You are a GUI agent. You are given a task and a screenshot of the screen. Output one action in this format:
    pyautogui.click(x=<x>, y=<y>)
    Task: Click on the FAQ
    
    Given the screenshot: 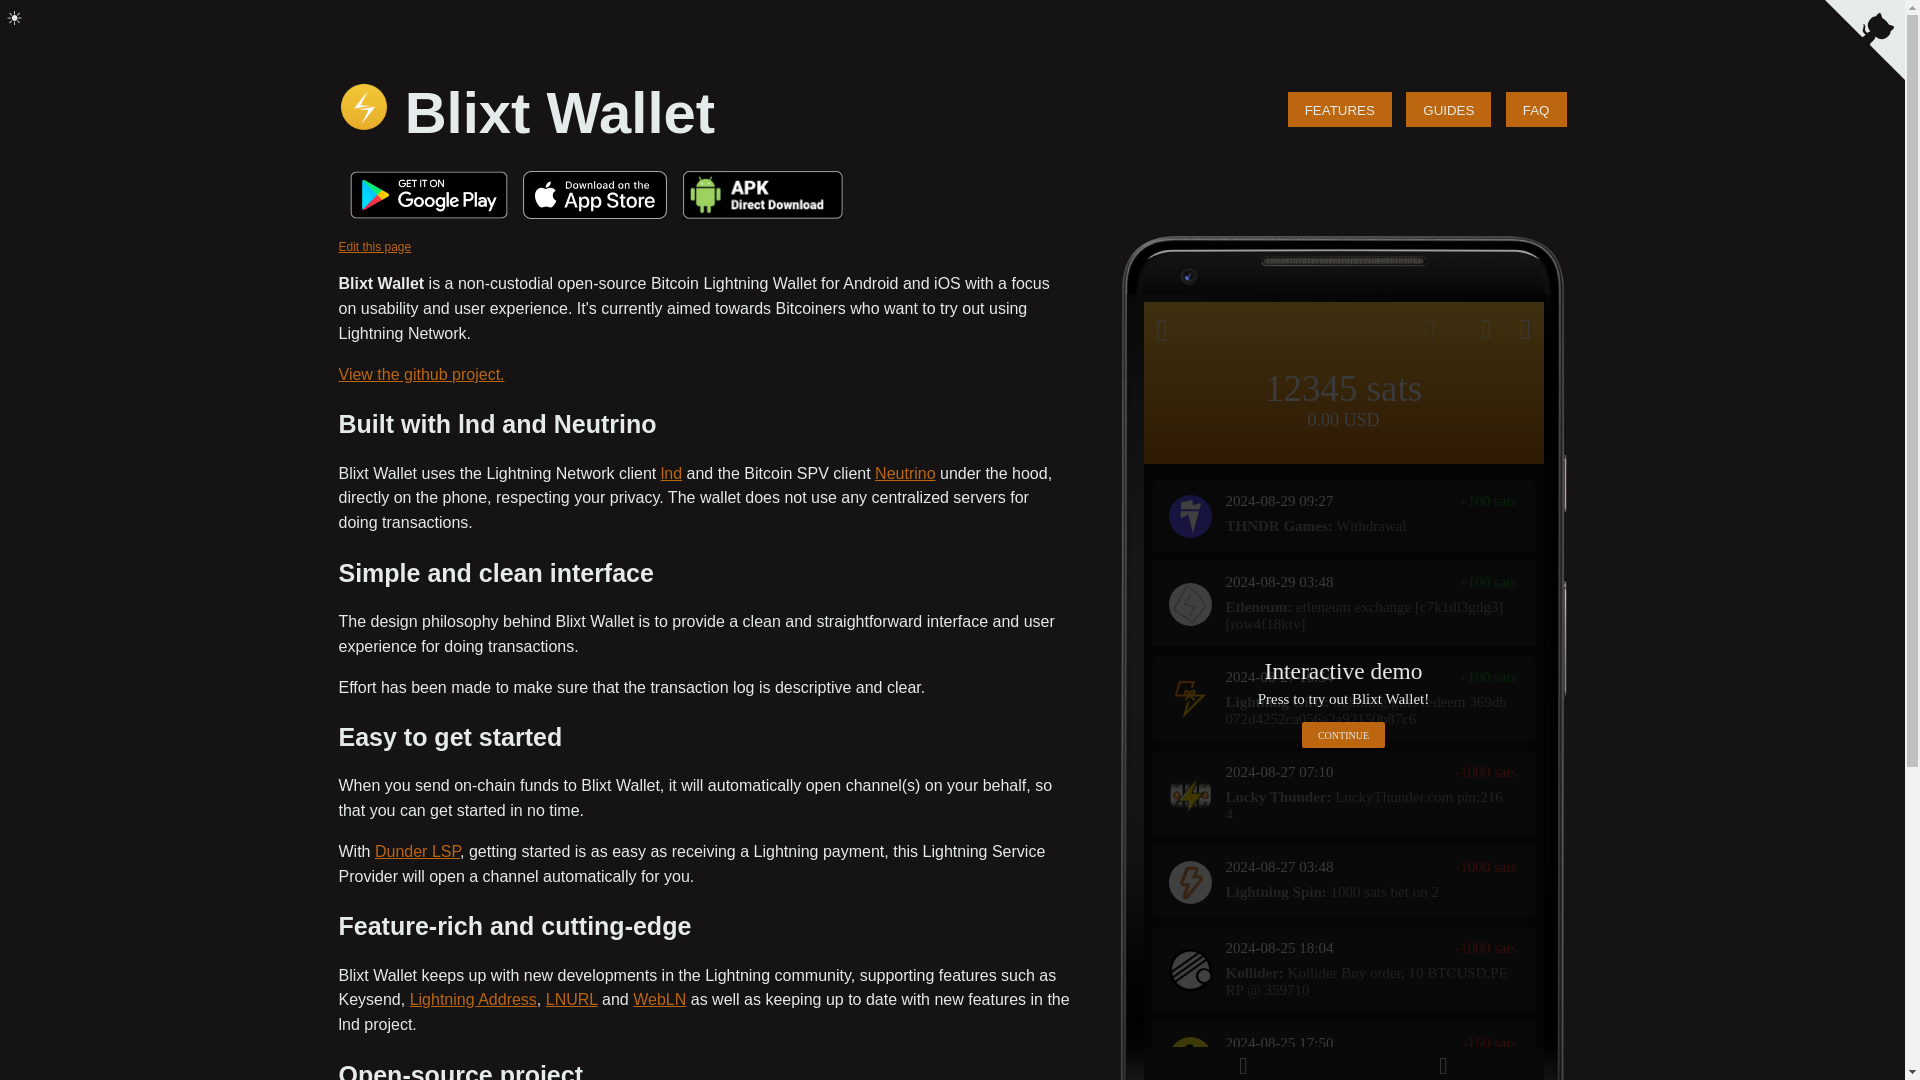 What is the action you would take?
    pyautogui.click(x=1536, y=109)
    